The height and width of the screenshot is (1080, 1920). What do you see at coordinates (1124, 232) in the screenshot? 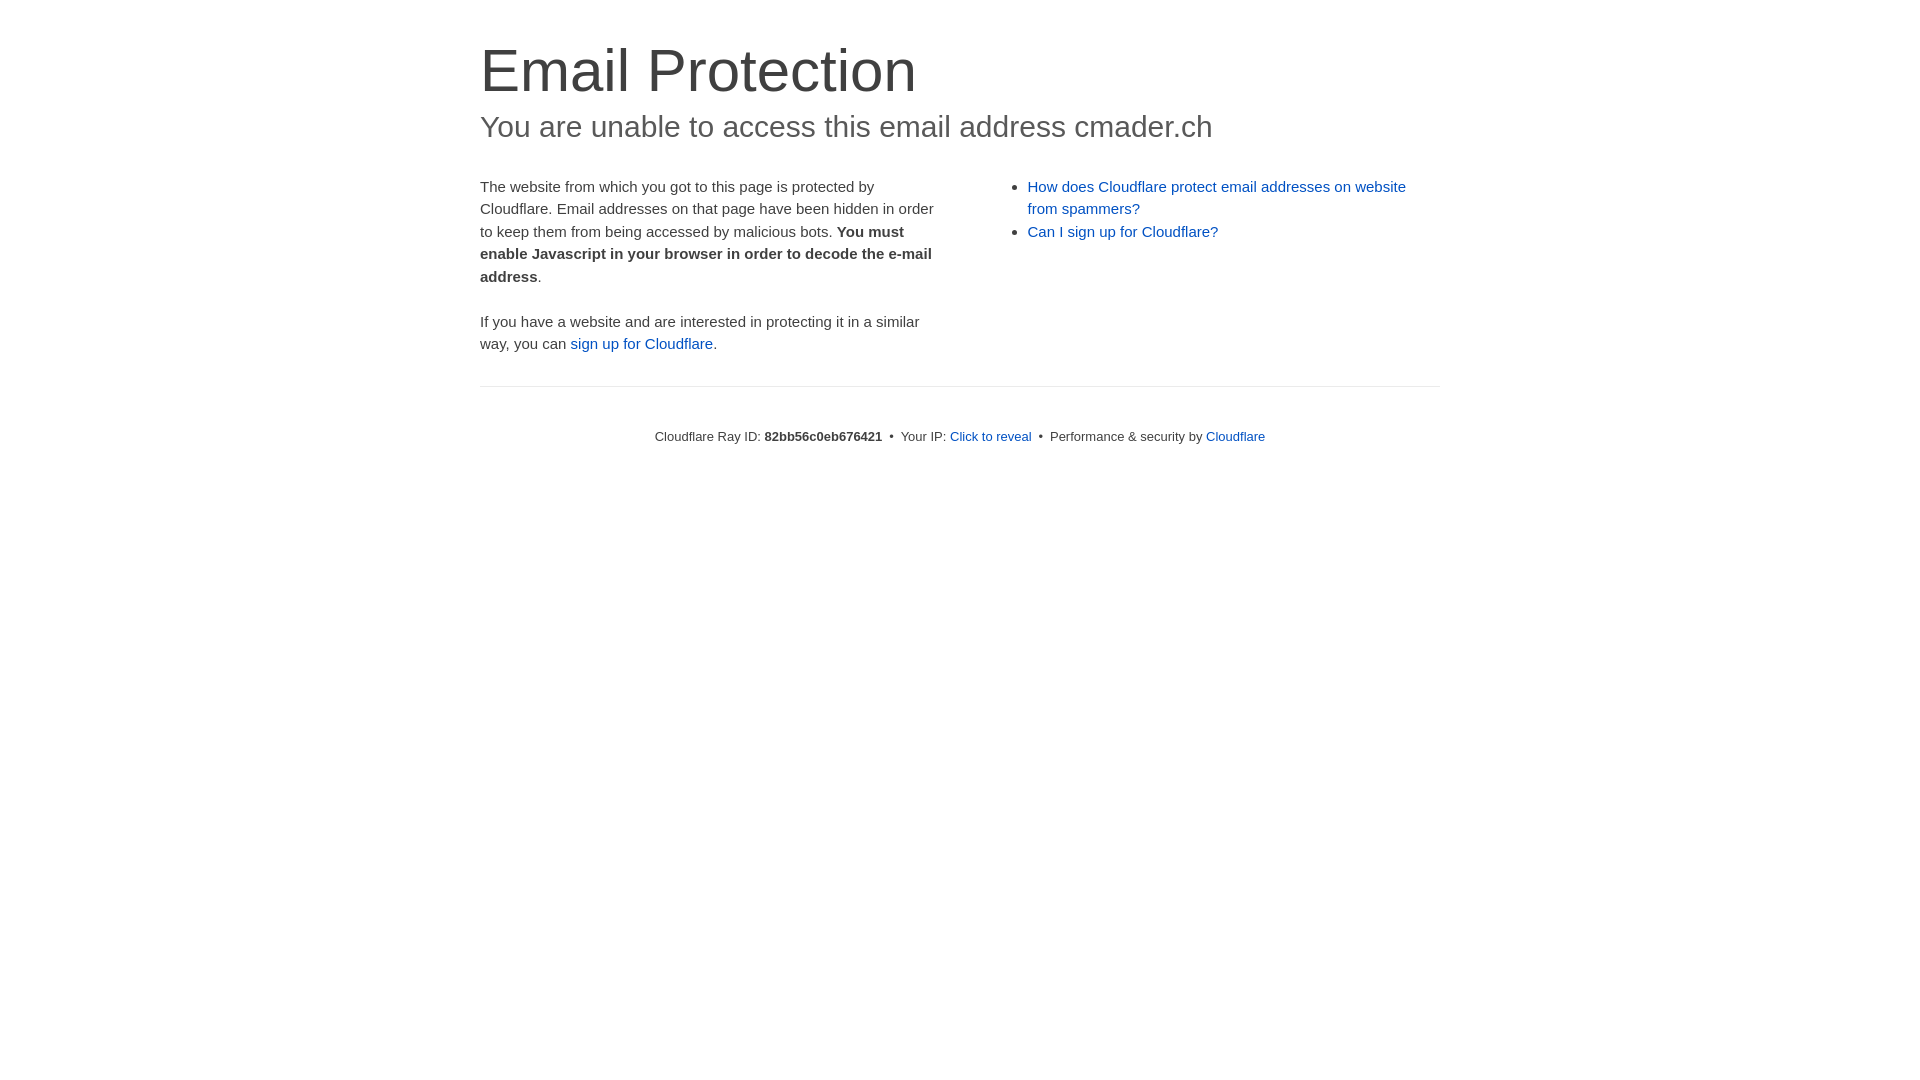
I see `Can I sign up for Cloudflare?` at bounding box center [1124, 232].